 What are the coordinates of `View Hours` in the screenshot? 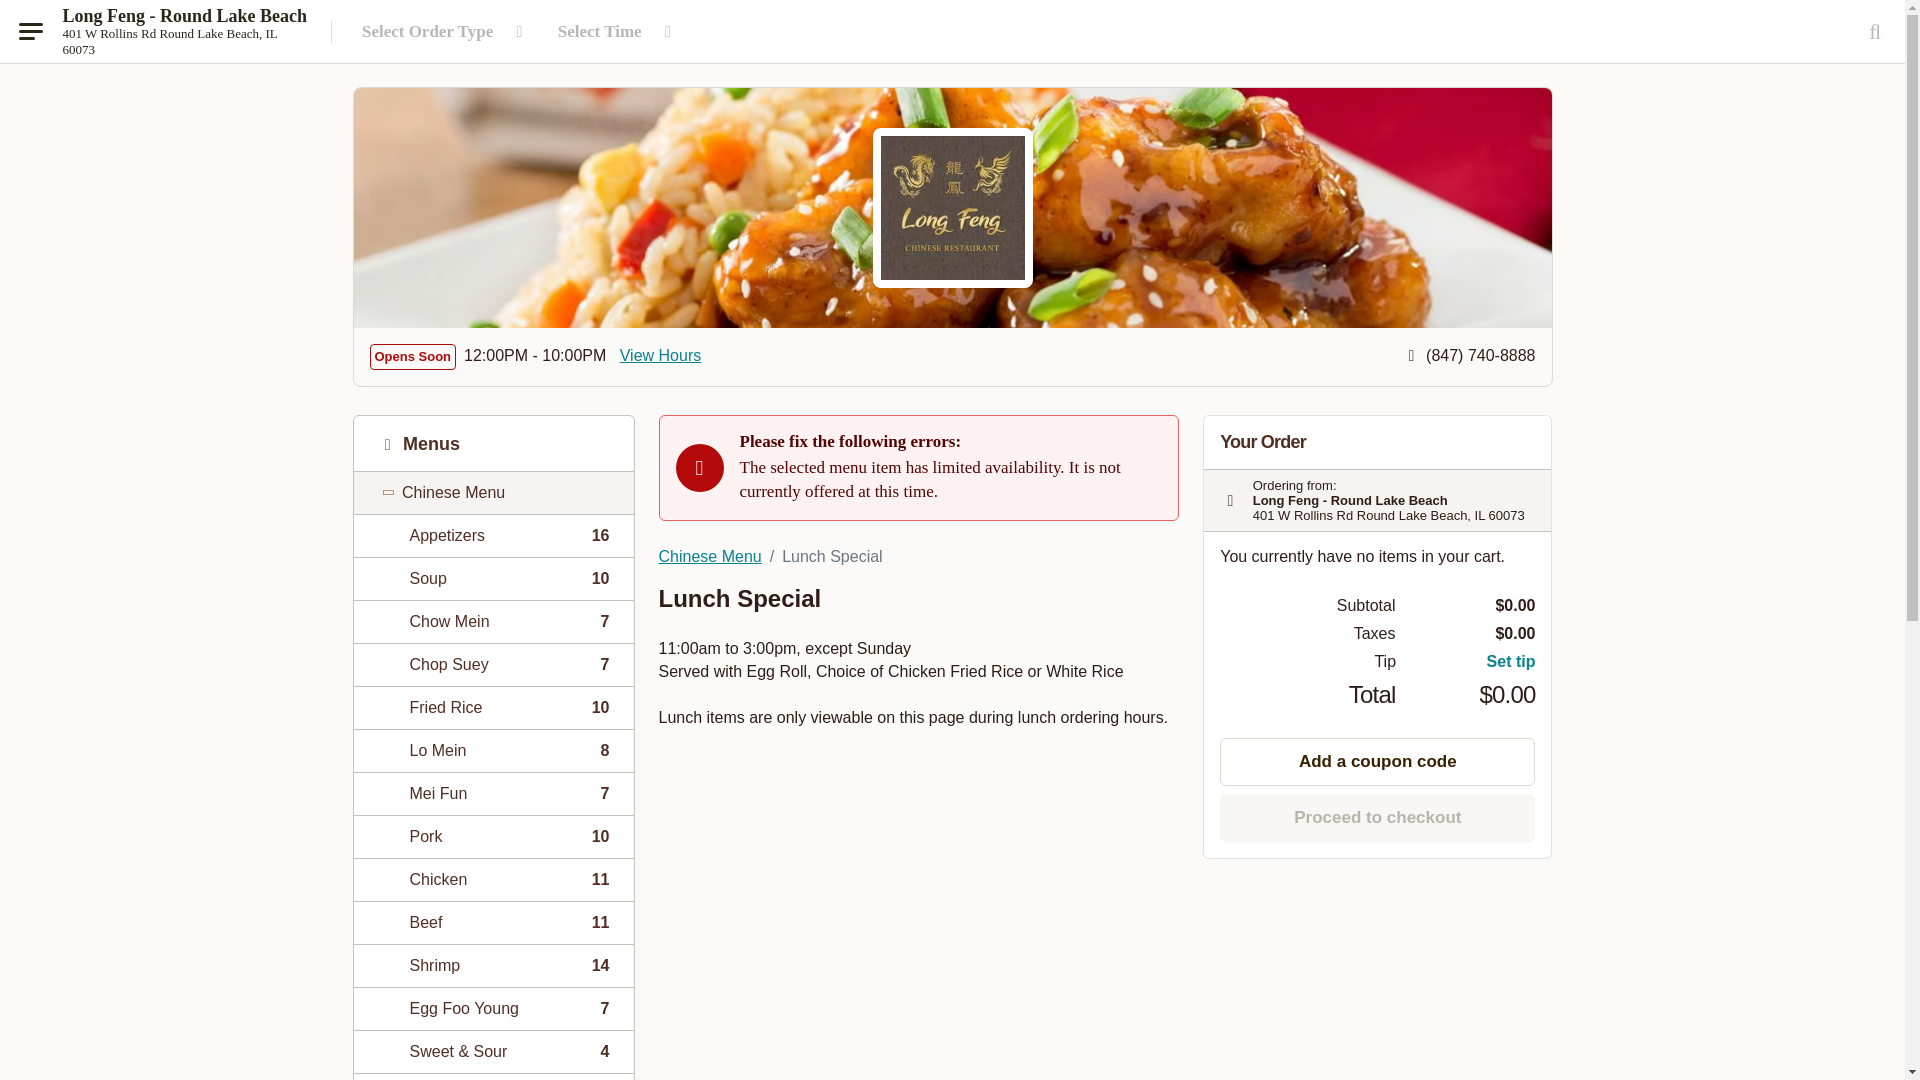 It's located at (493, 536).